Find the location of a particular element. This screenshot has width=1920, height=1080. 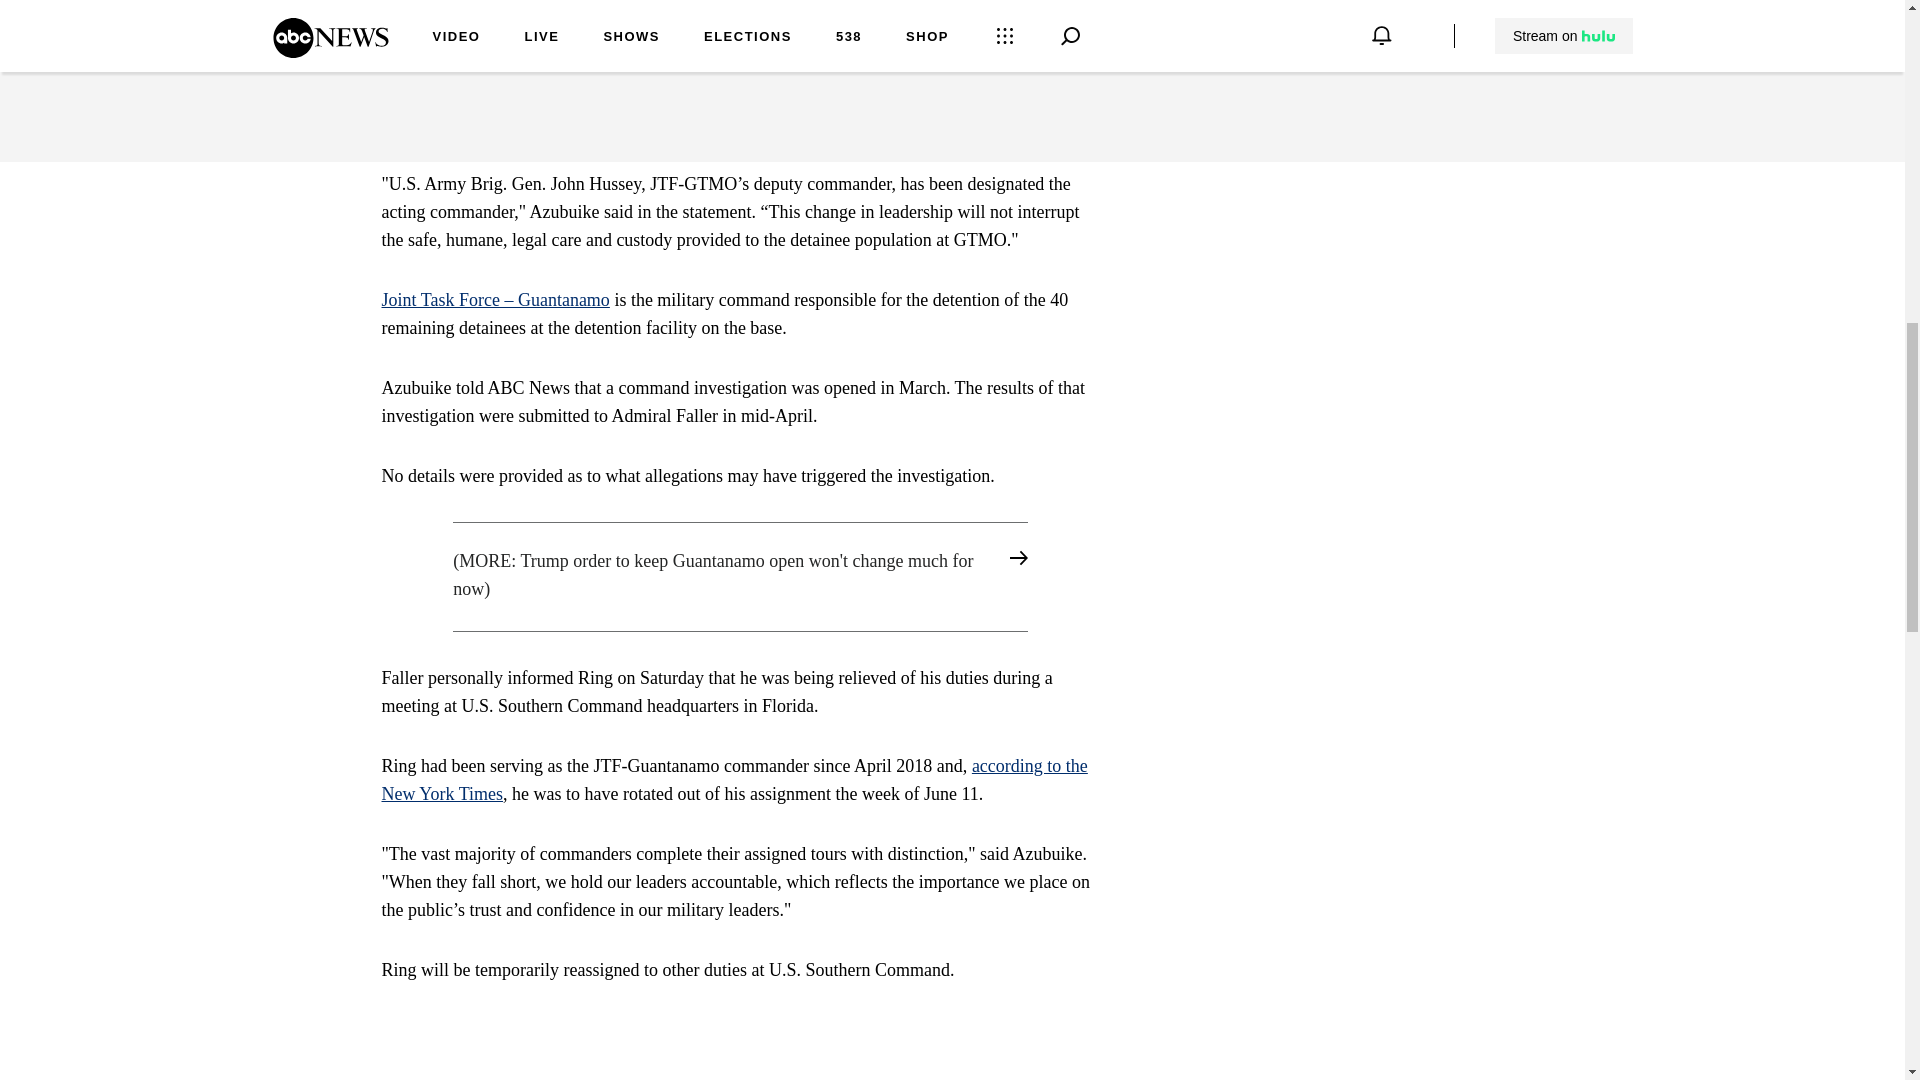

according to the New York Times is located at coordinates (735, 780).